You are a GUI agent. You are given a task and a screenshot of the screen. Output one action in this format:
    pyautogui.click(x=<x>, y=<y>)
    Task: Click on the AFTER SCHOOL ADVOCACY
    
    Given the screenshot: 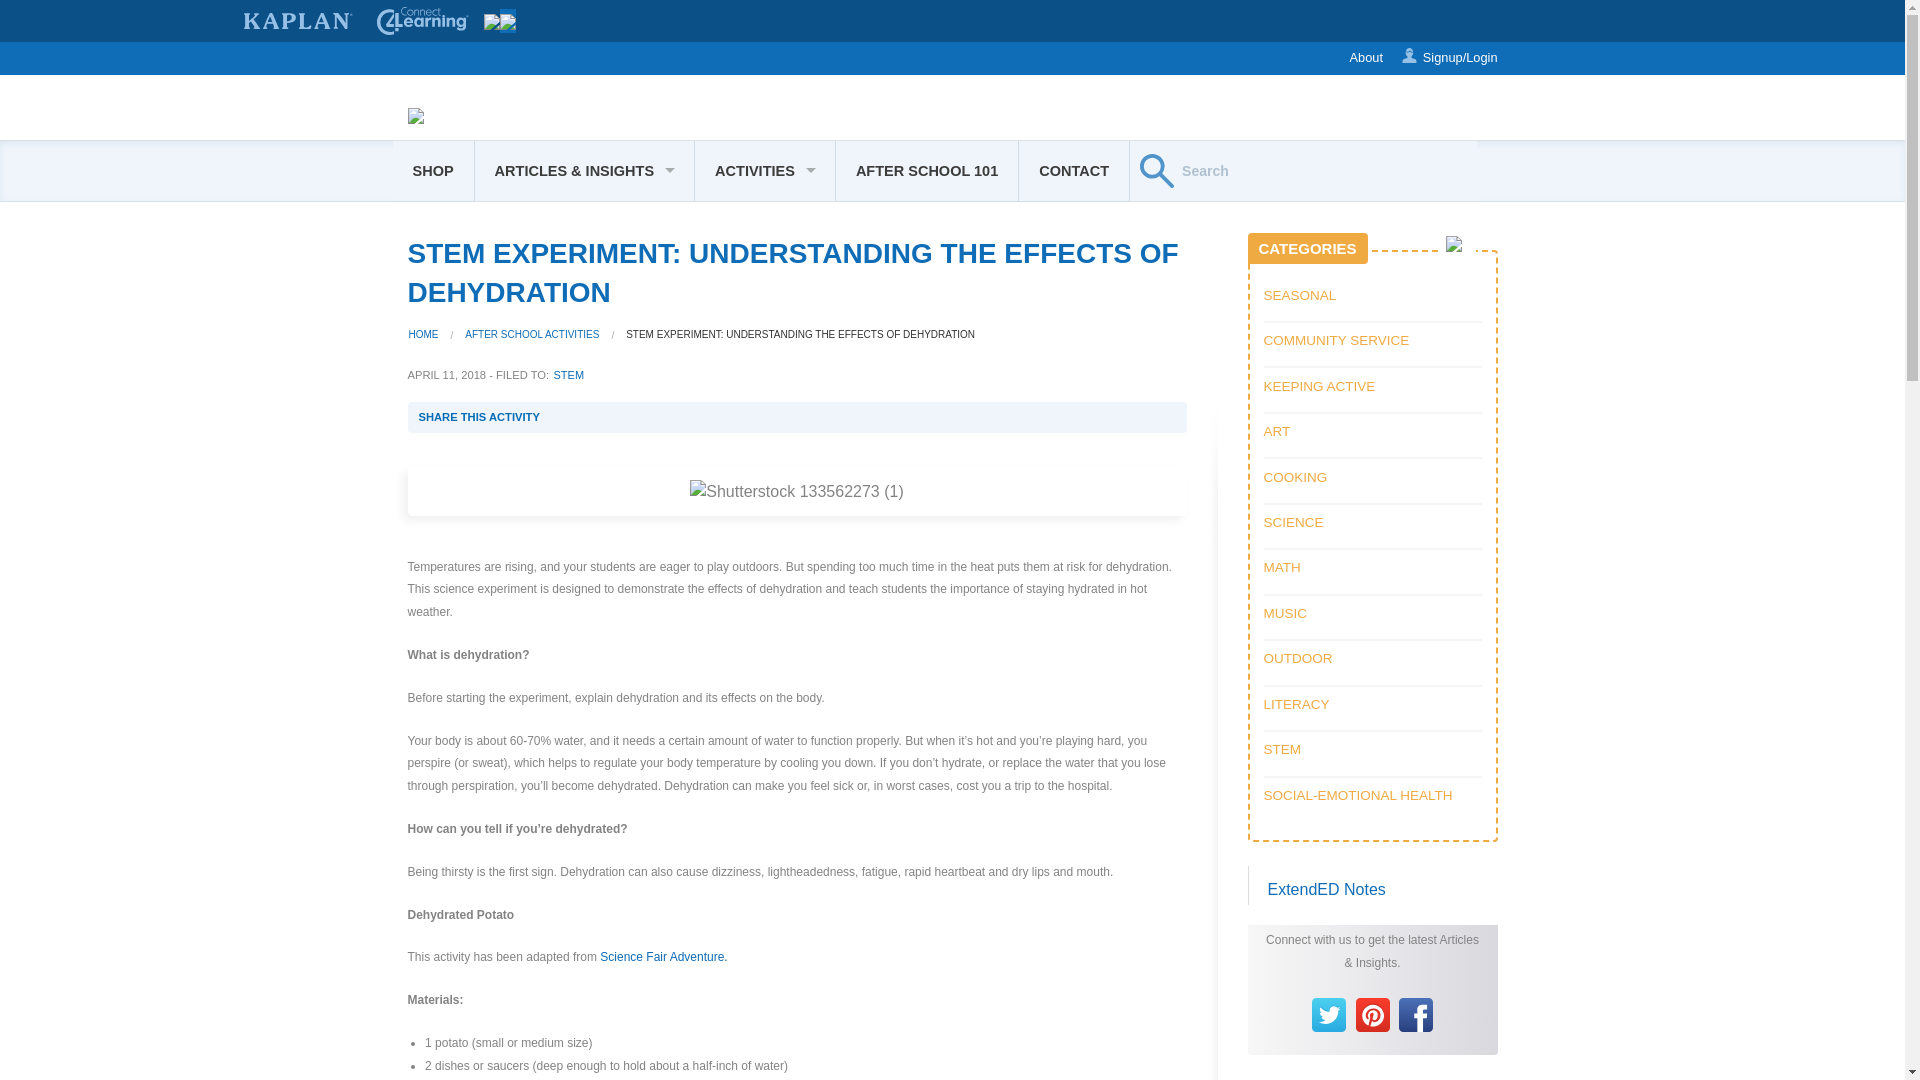 What is the action you would take?
    pyautogui.click(x=584, y=272)
    